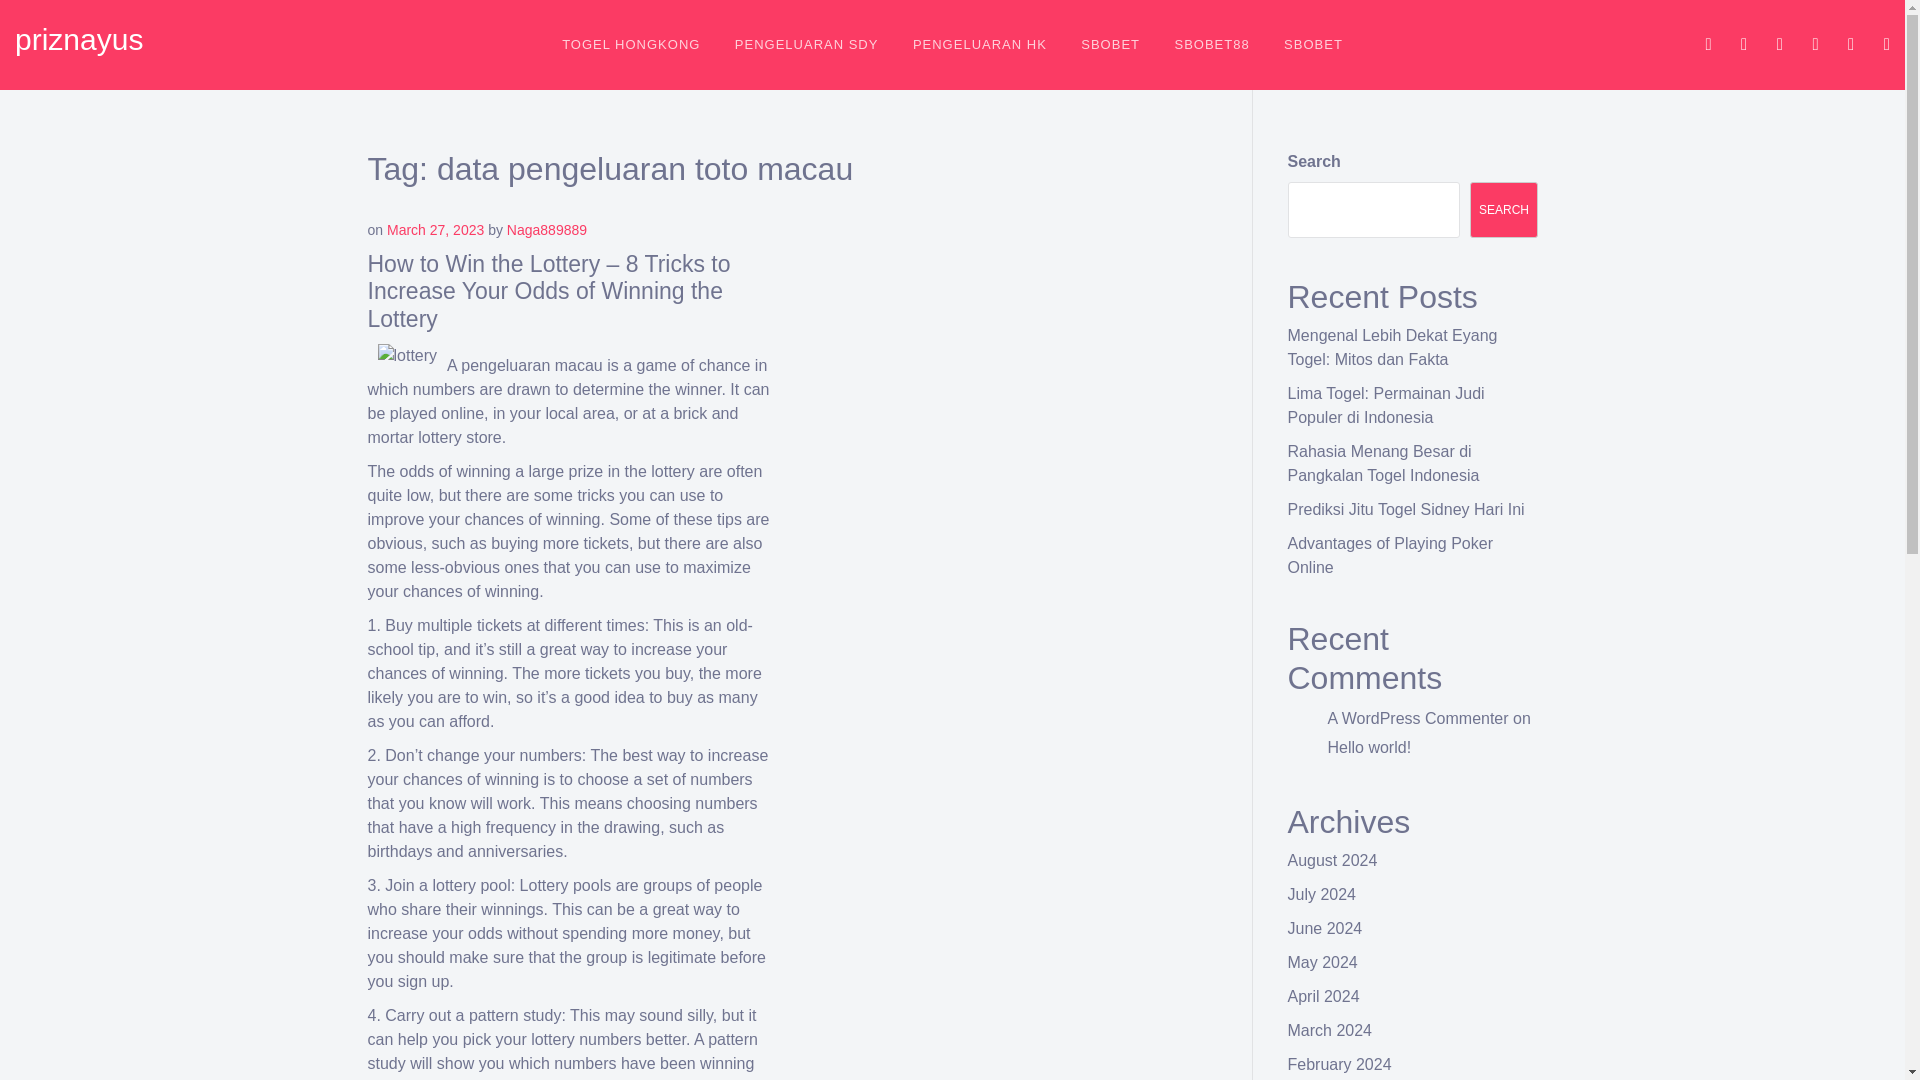 Image resolution: width=1920 pixels, height=1080 pixels. What do you see at coordinates (1406, 510) in the screenshot?
I see `Prediksi Jitu Togel Sidney Hari Ini` at bounding box center [1406, 510].